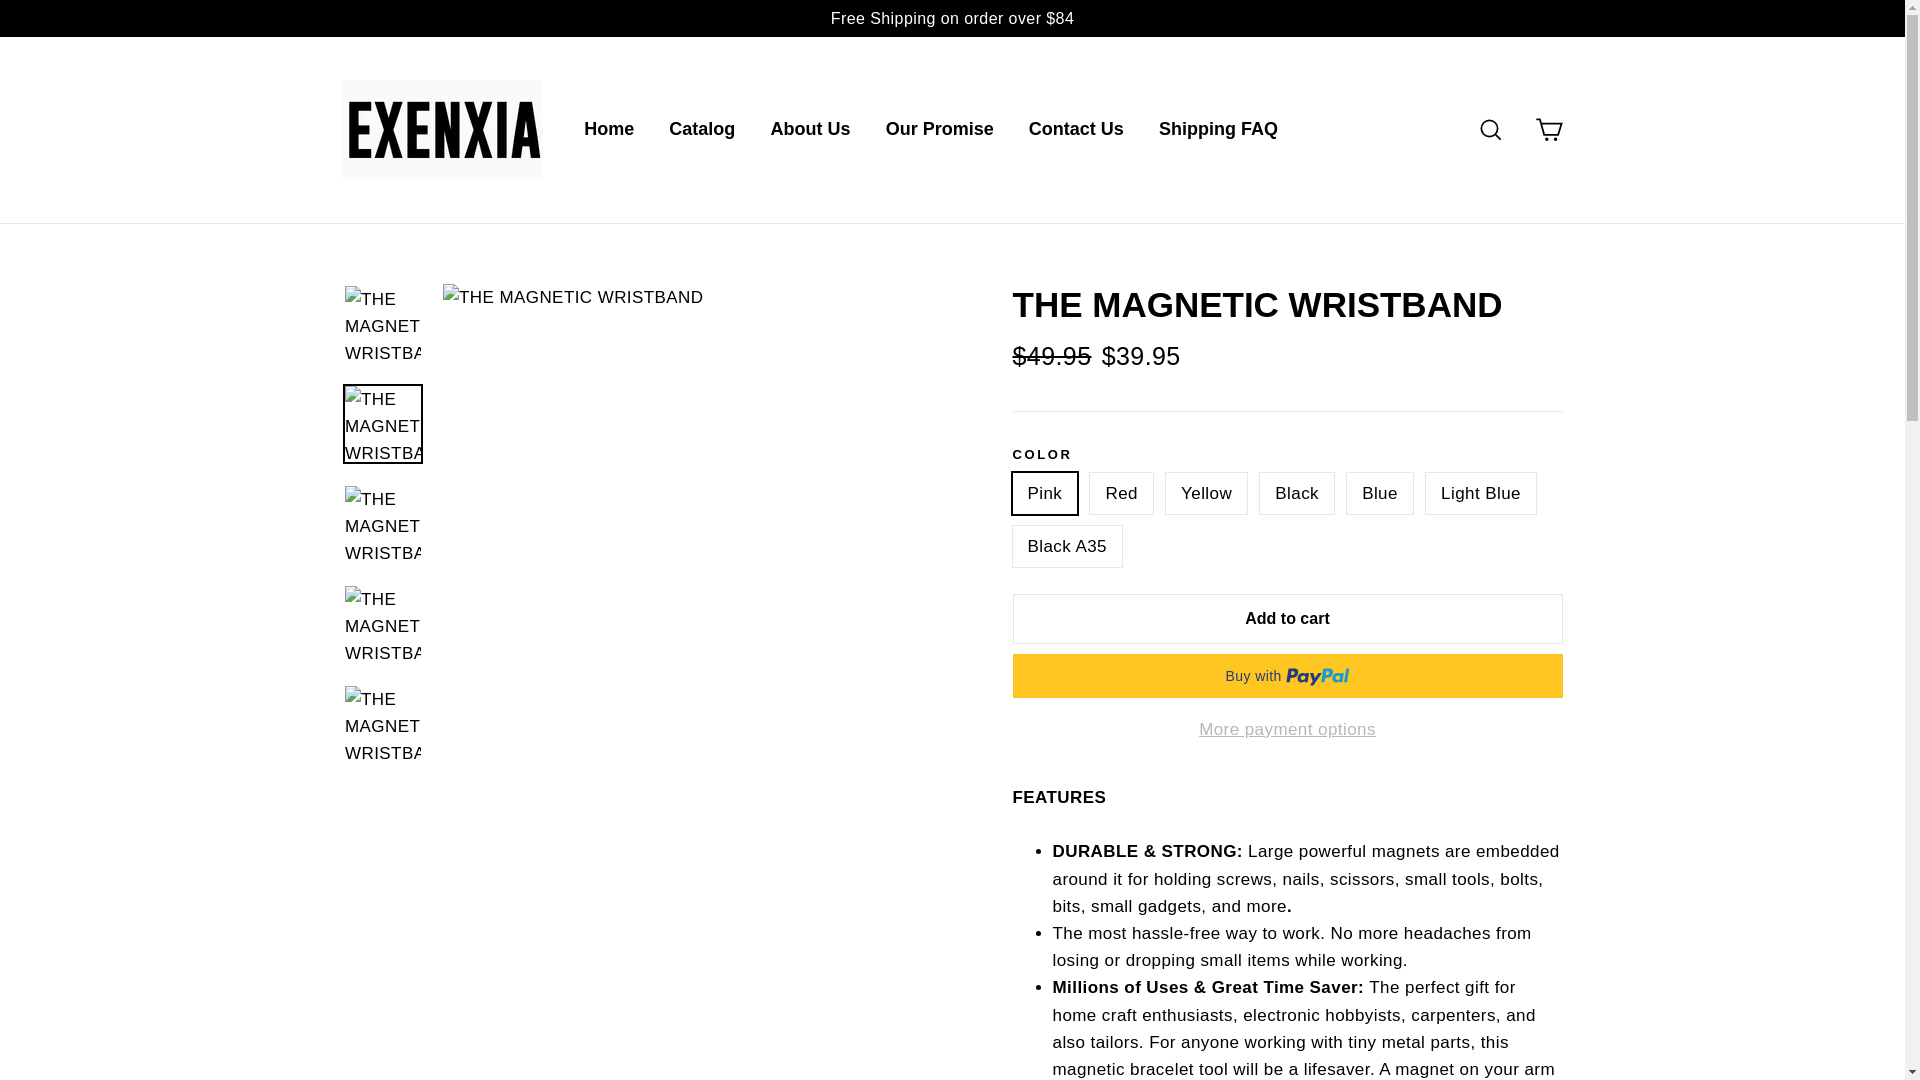  Describe the element at coordinates (608, 130) in the screenshot. I see `Home` at that location.